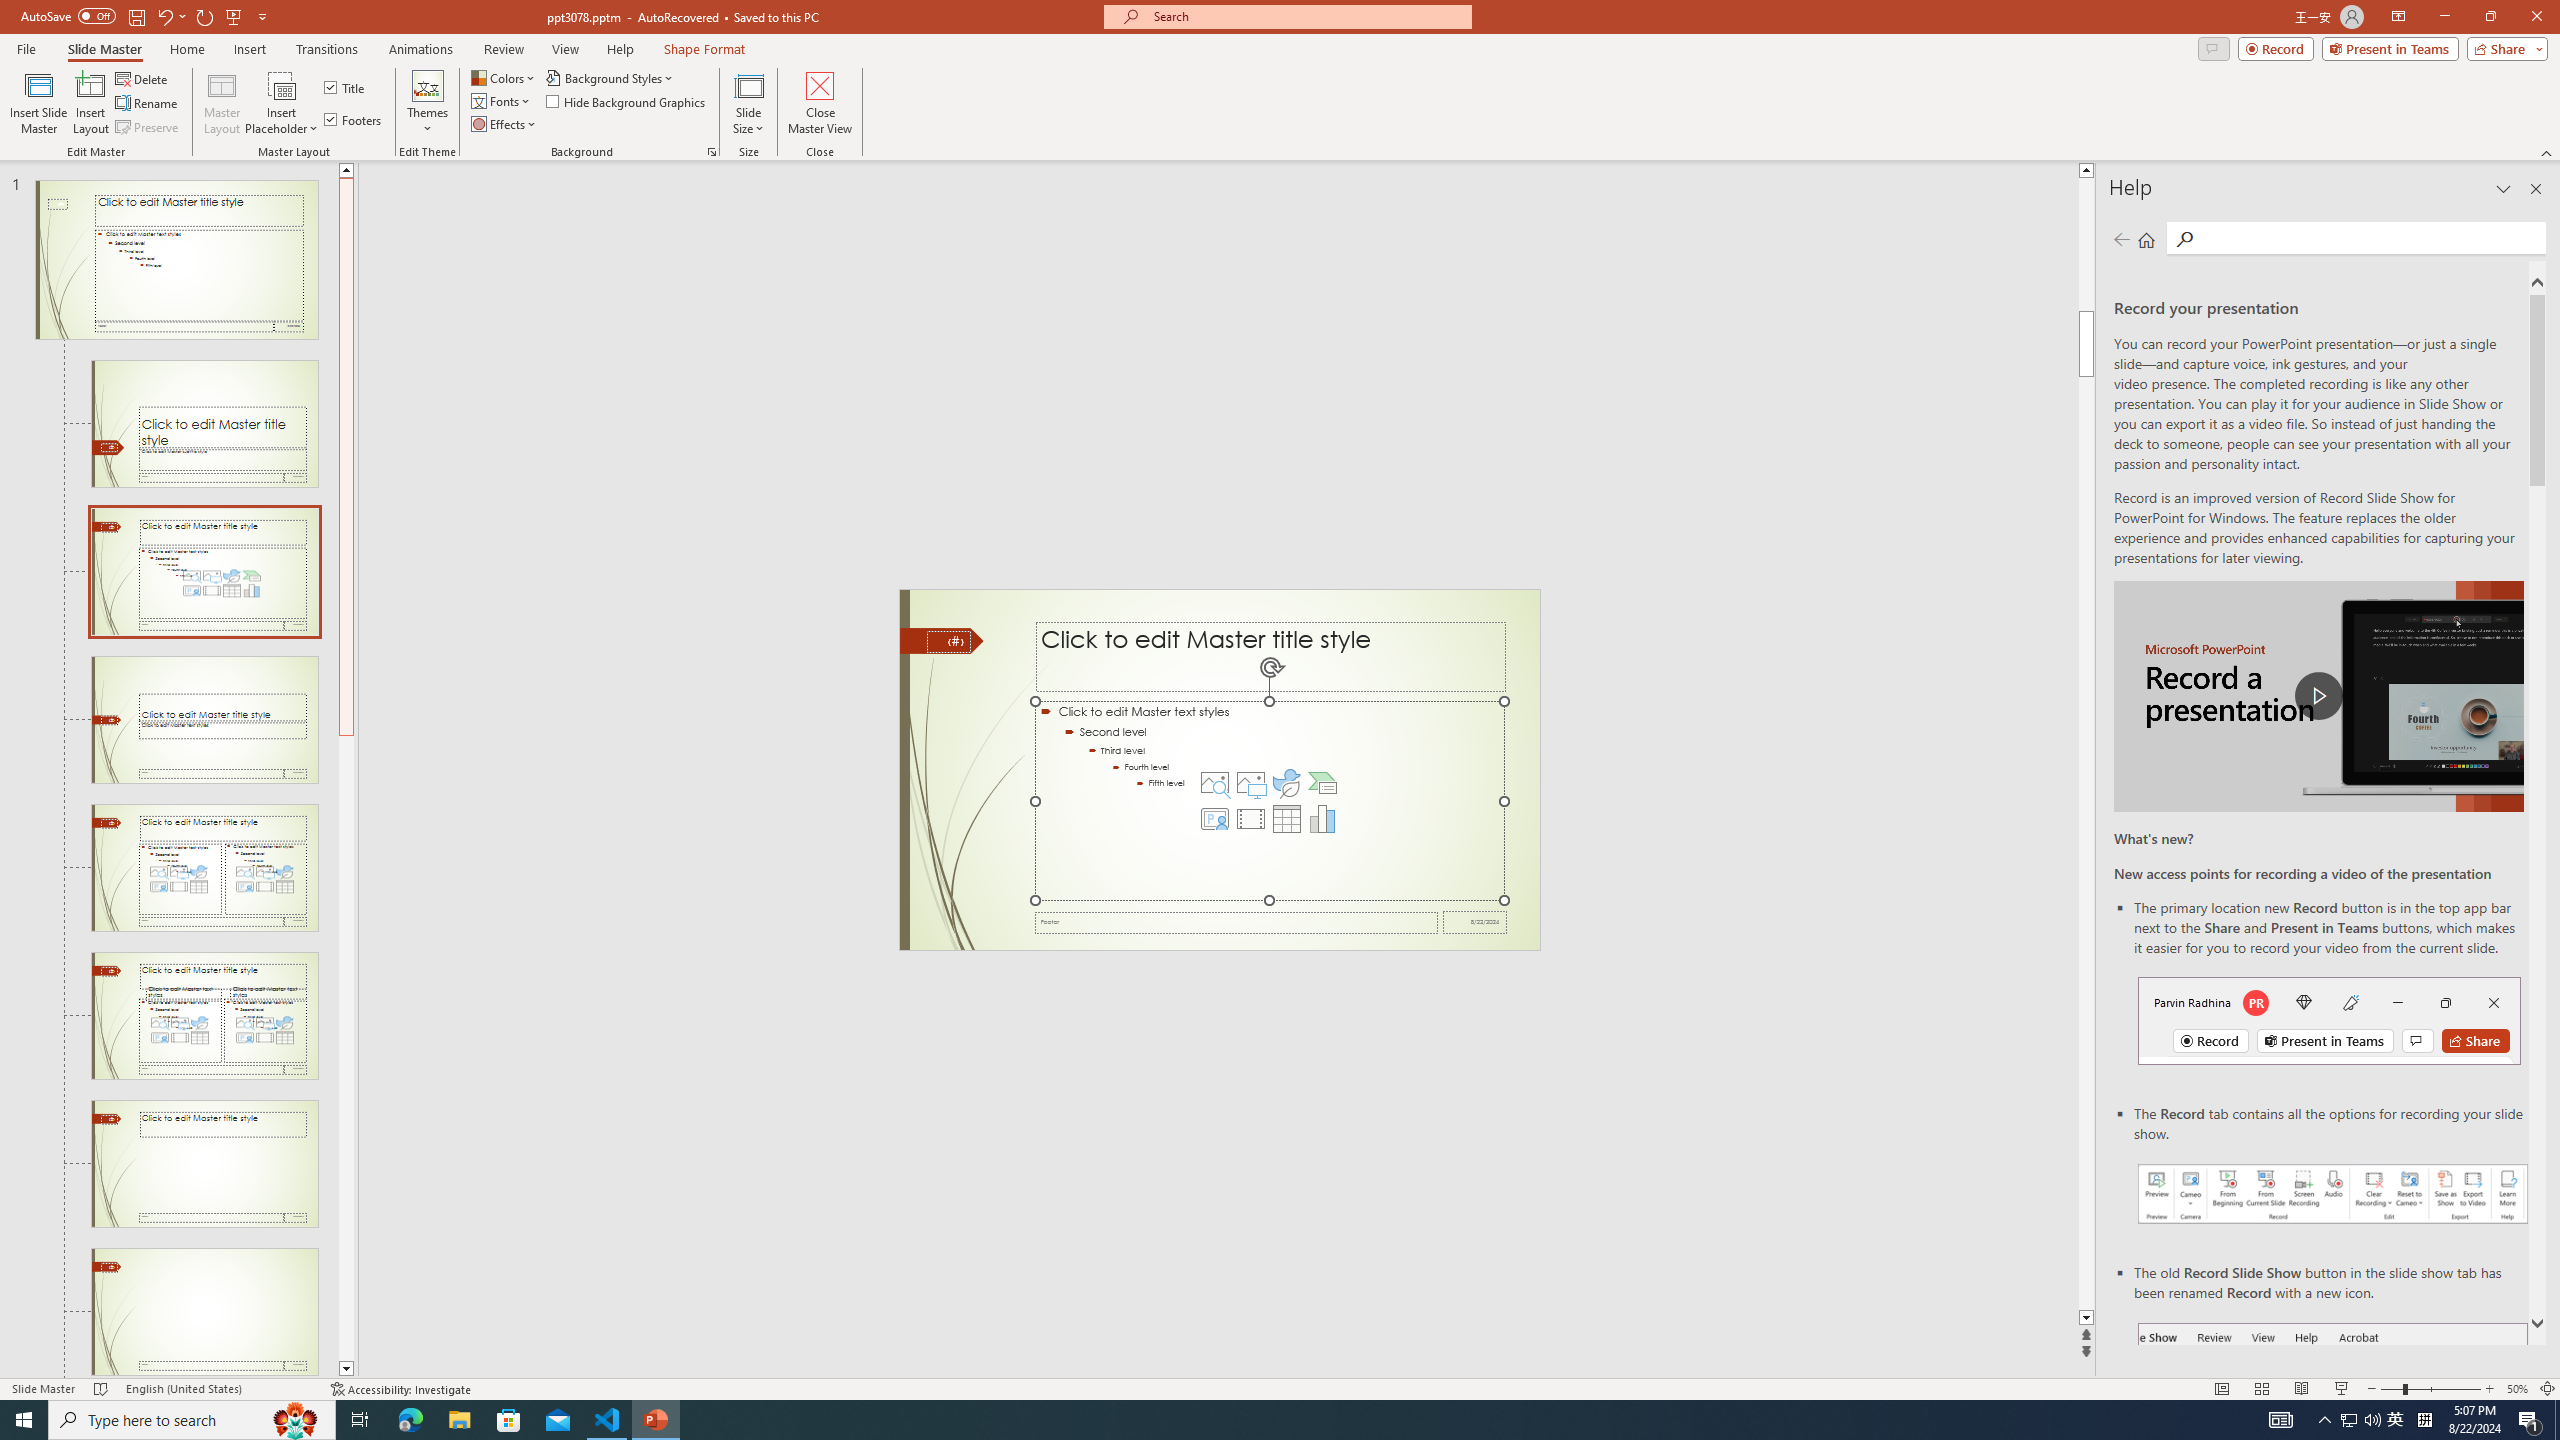 Image resolution: width=2560 pixels, height=1440 pixels. Describe the element at coordinates (2333, 1194) in the screenshot. I see `Record your presentations screenshot one` at that location.